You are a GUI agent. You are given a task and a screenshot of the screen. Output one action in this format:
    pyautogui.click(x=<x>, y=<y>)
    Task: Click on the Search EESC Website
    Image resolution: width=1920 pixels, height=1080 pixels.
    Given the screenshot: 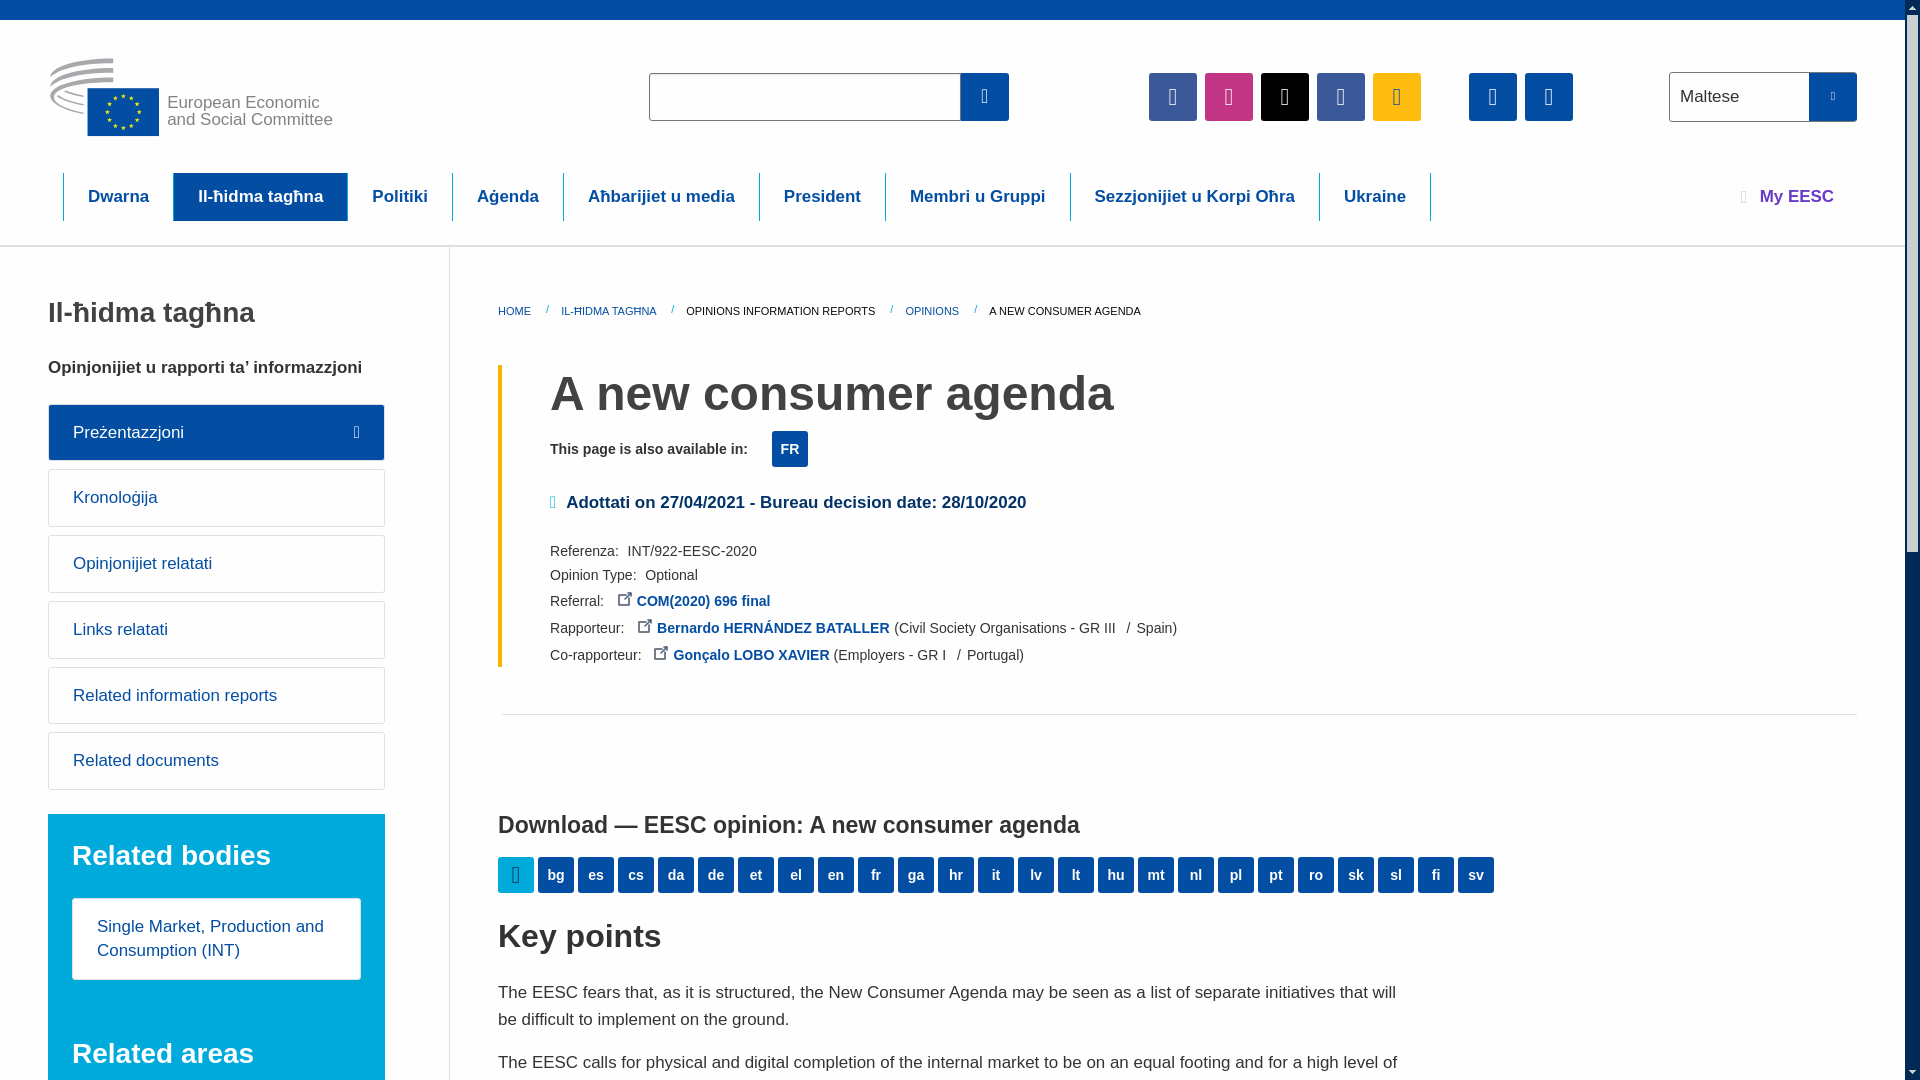 What is the action you would take?
    pyautogui.click(x=985, y=96)
    